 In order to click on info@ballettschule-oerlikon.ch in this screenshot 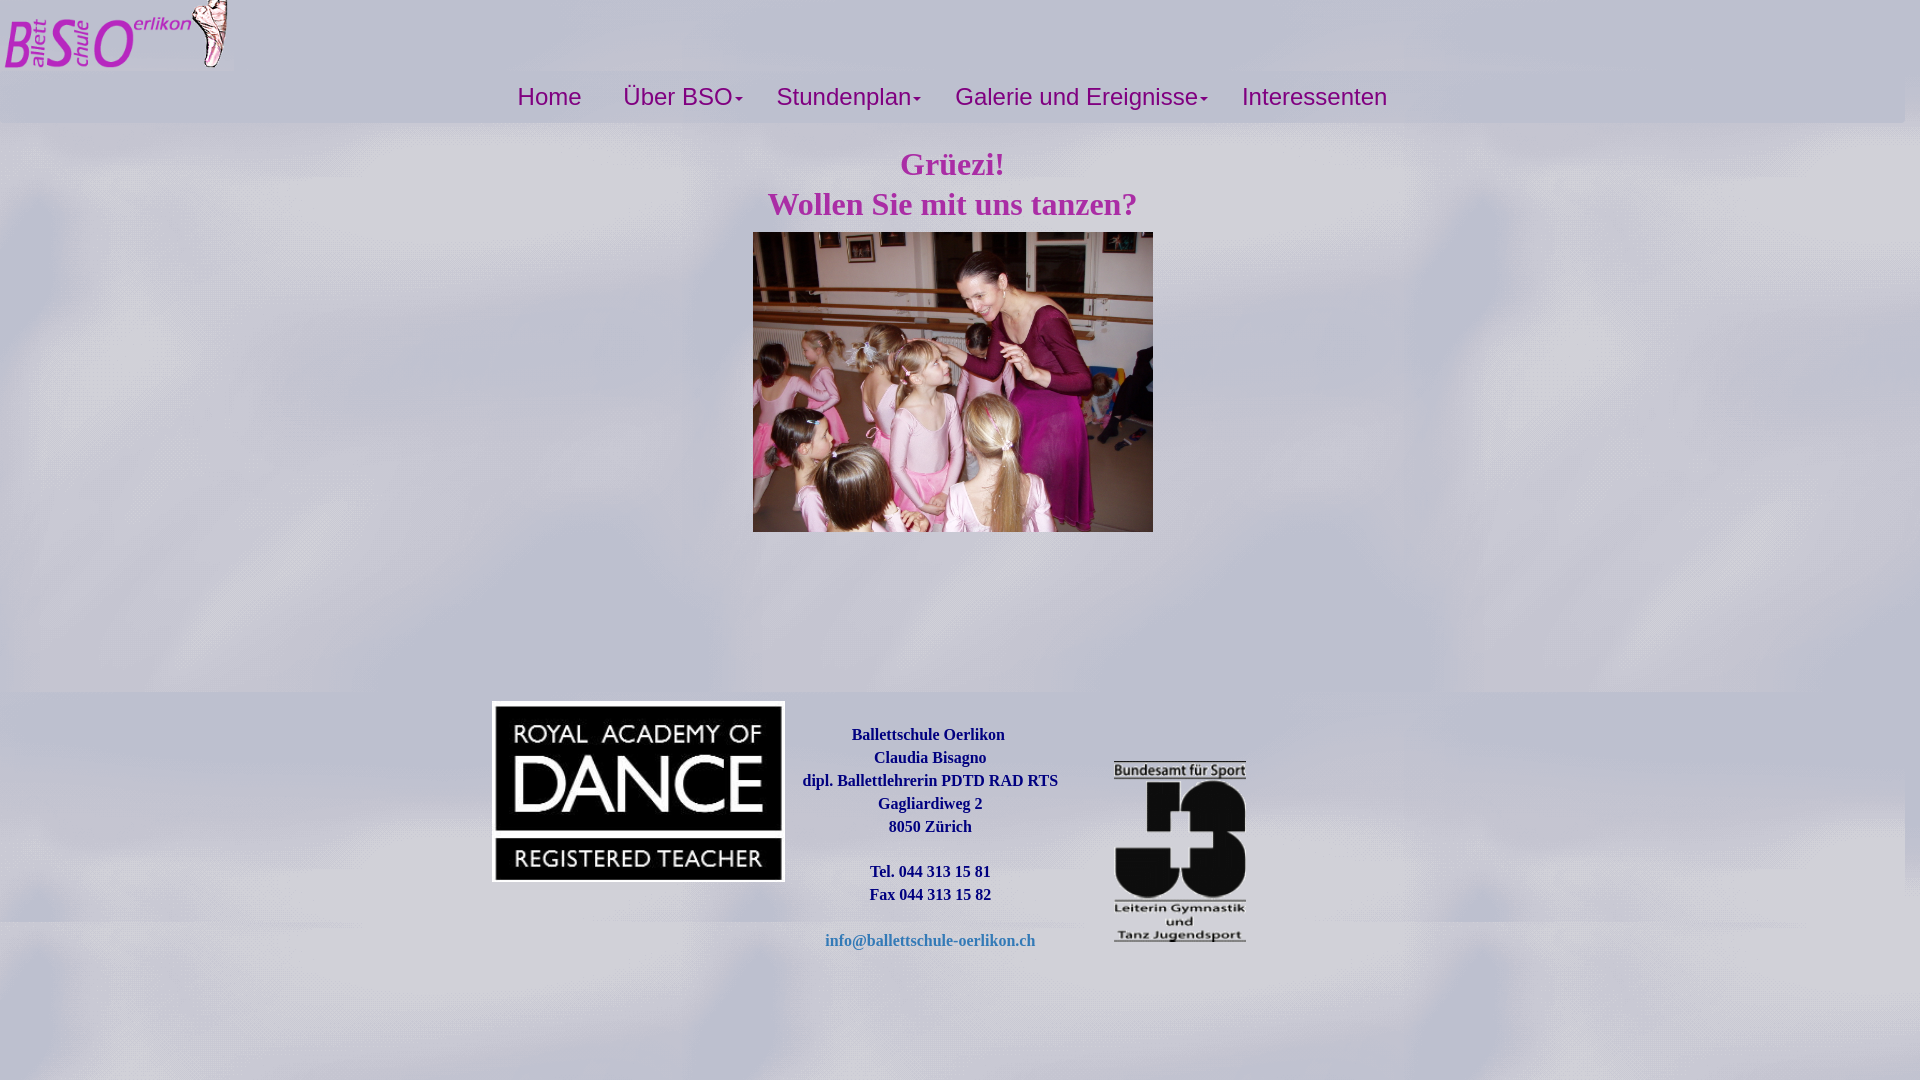, I will do `click(930, 940)`.